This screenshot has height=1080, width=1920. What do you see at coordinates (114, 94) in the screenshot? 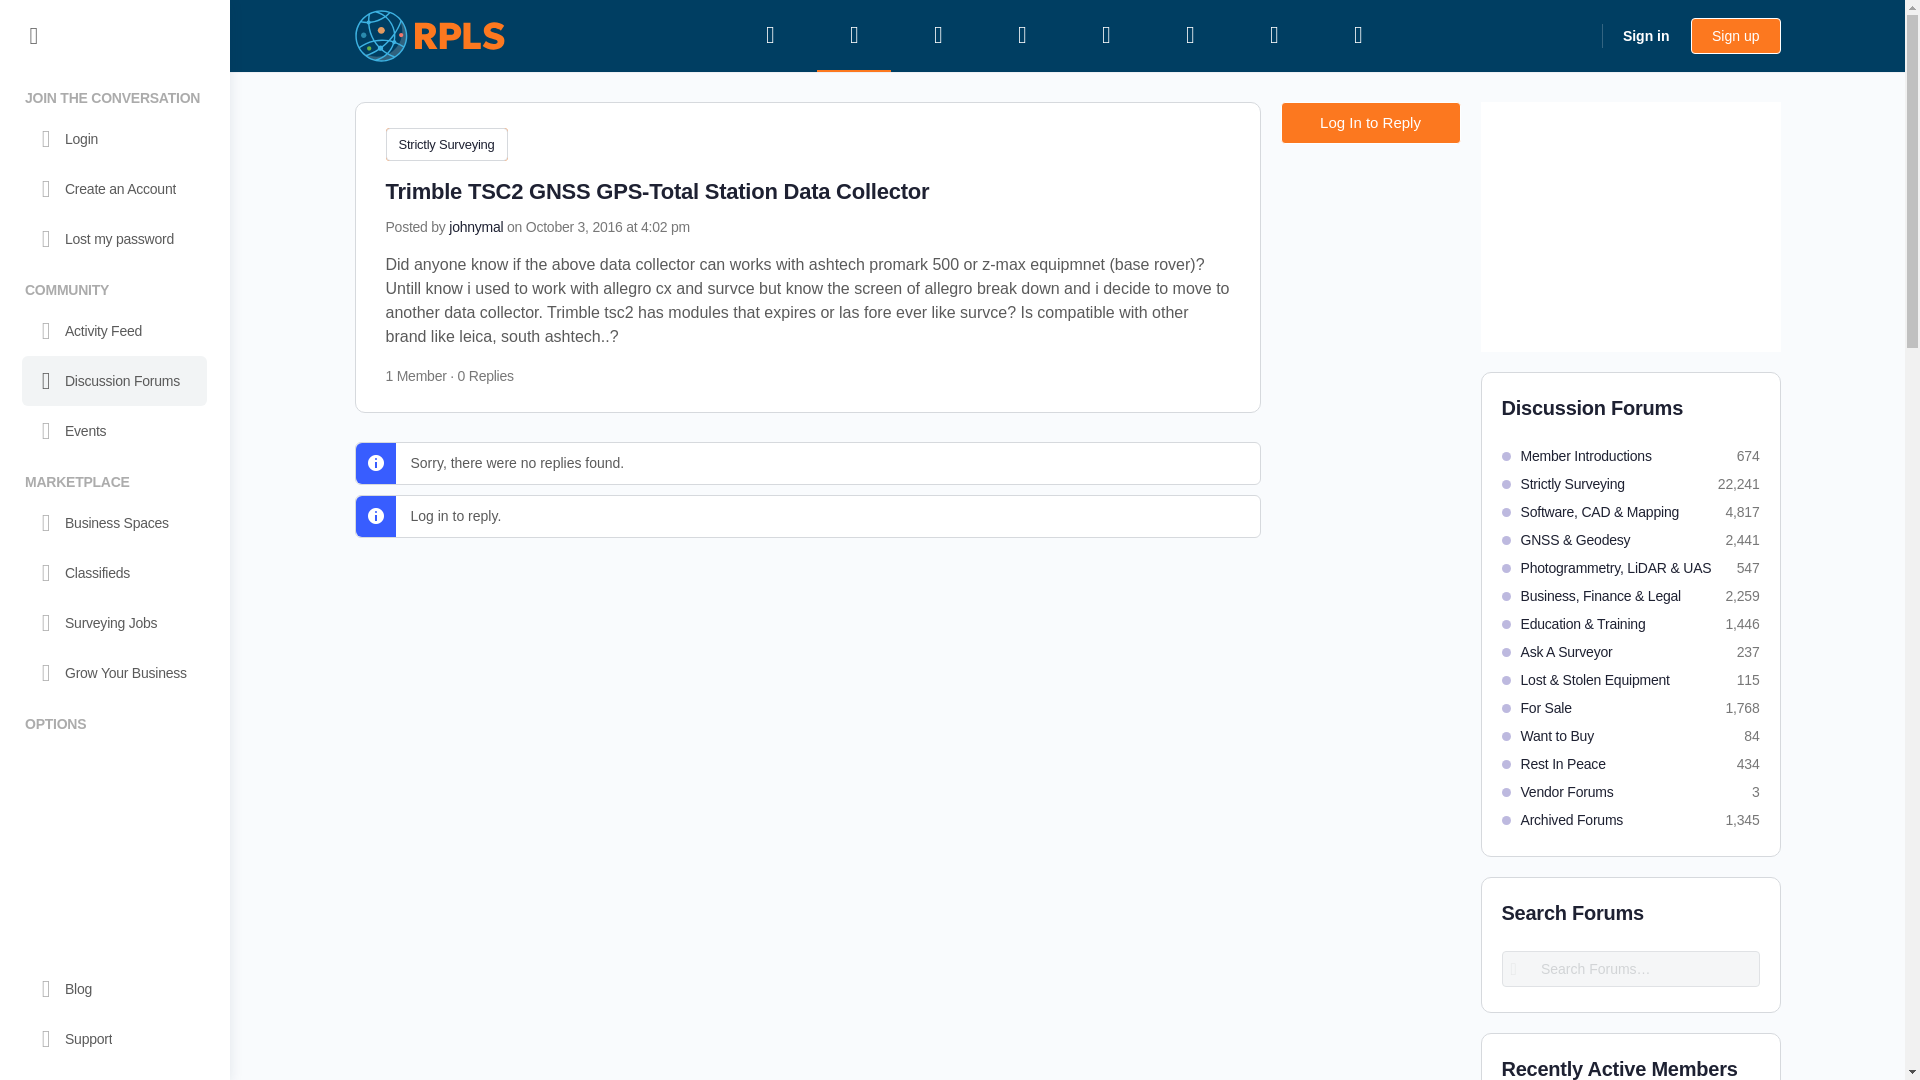
I see `JOIN THE CONVERSATION` at bounding box center [114, 94].